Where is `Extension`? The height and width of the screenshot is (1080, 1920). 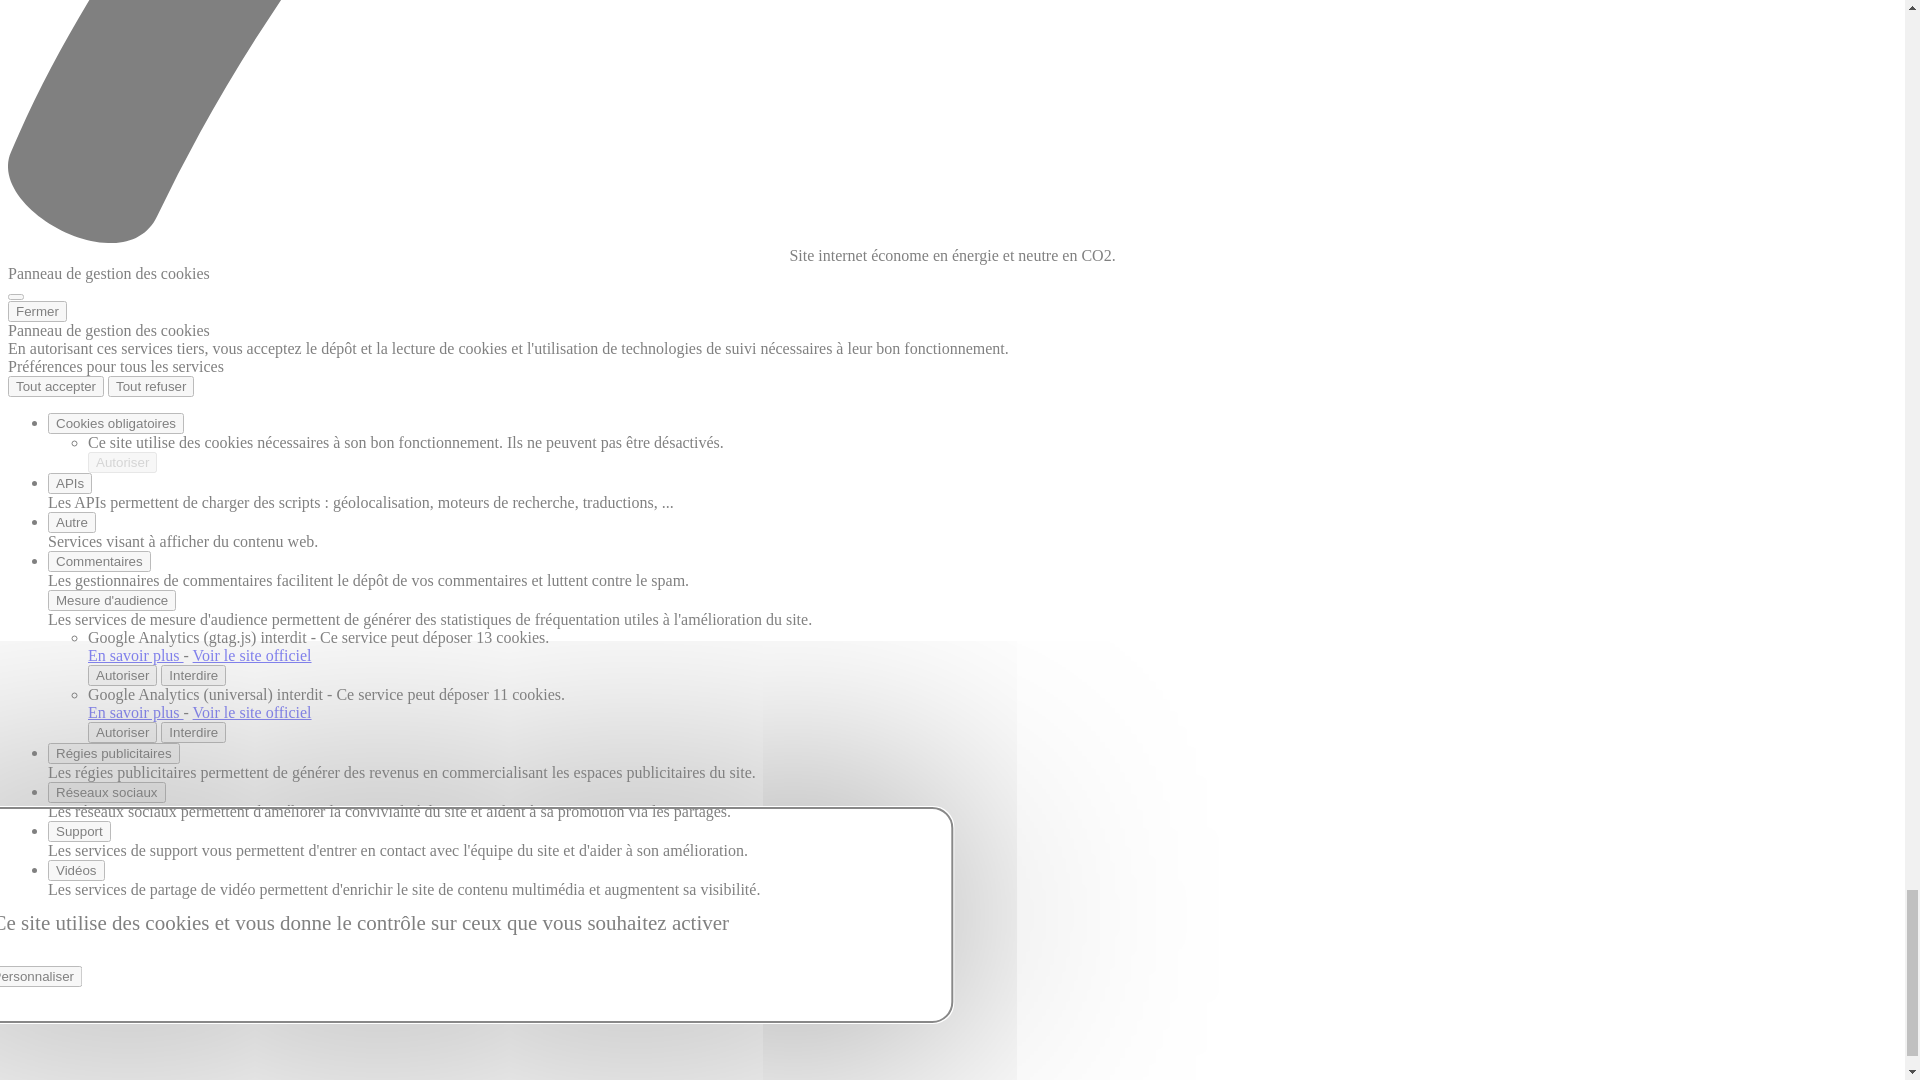
Extension is located at coordinates (80, 480).